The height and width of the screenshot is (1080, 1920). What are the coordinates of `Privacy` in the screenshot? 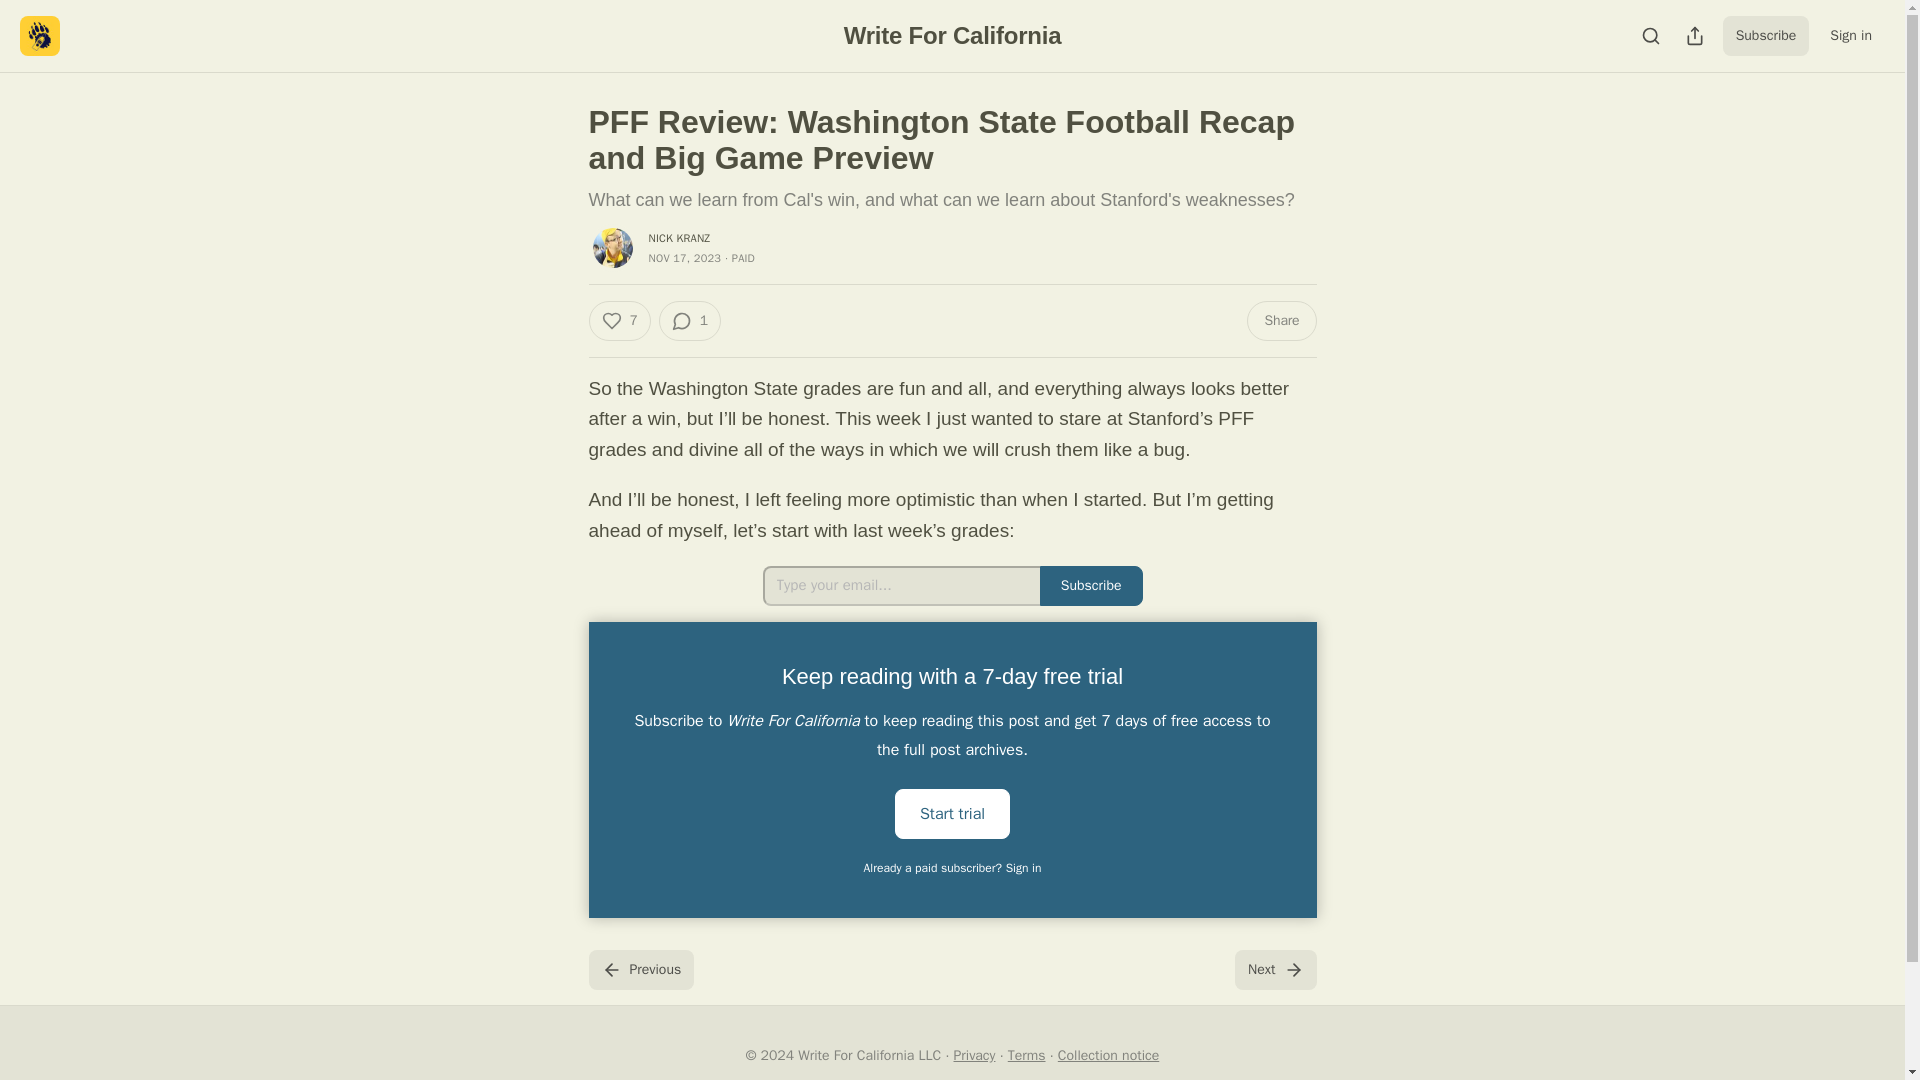 It's located at (975, 1054).